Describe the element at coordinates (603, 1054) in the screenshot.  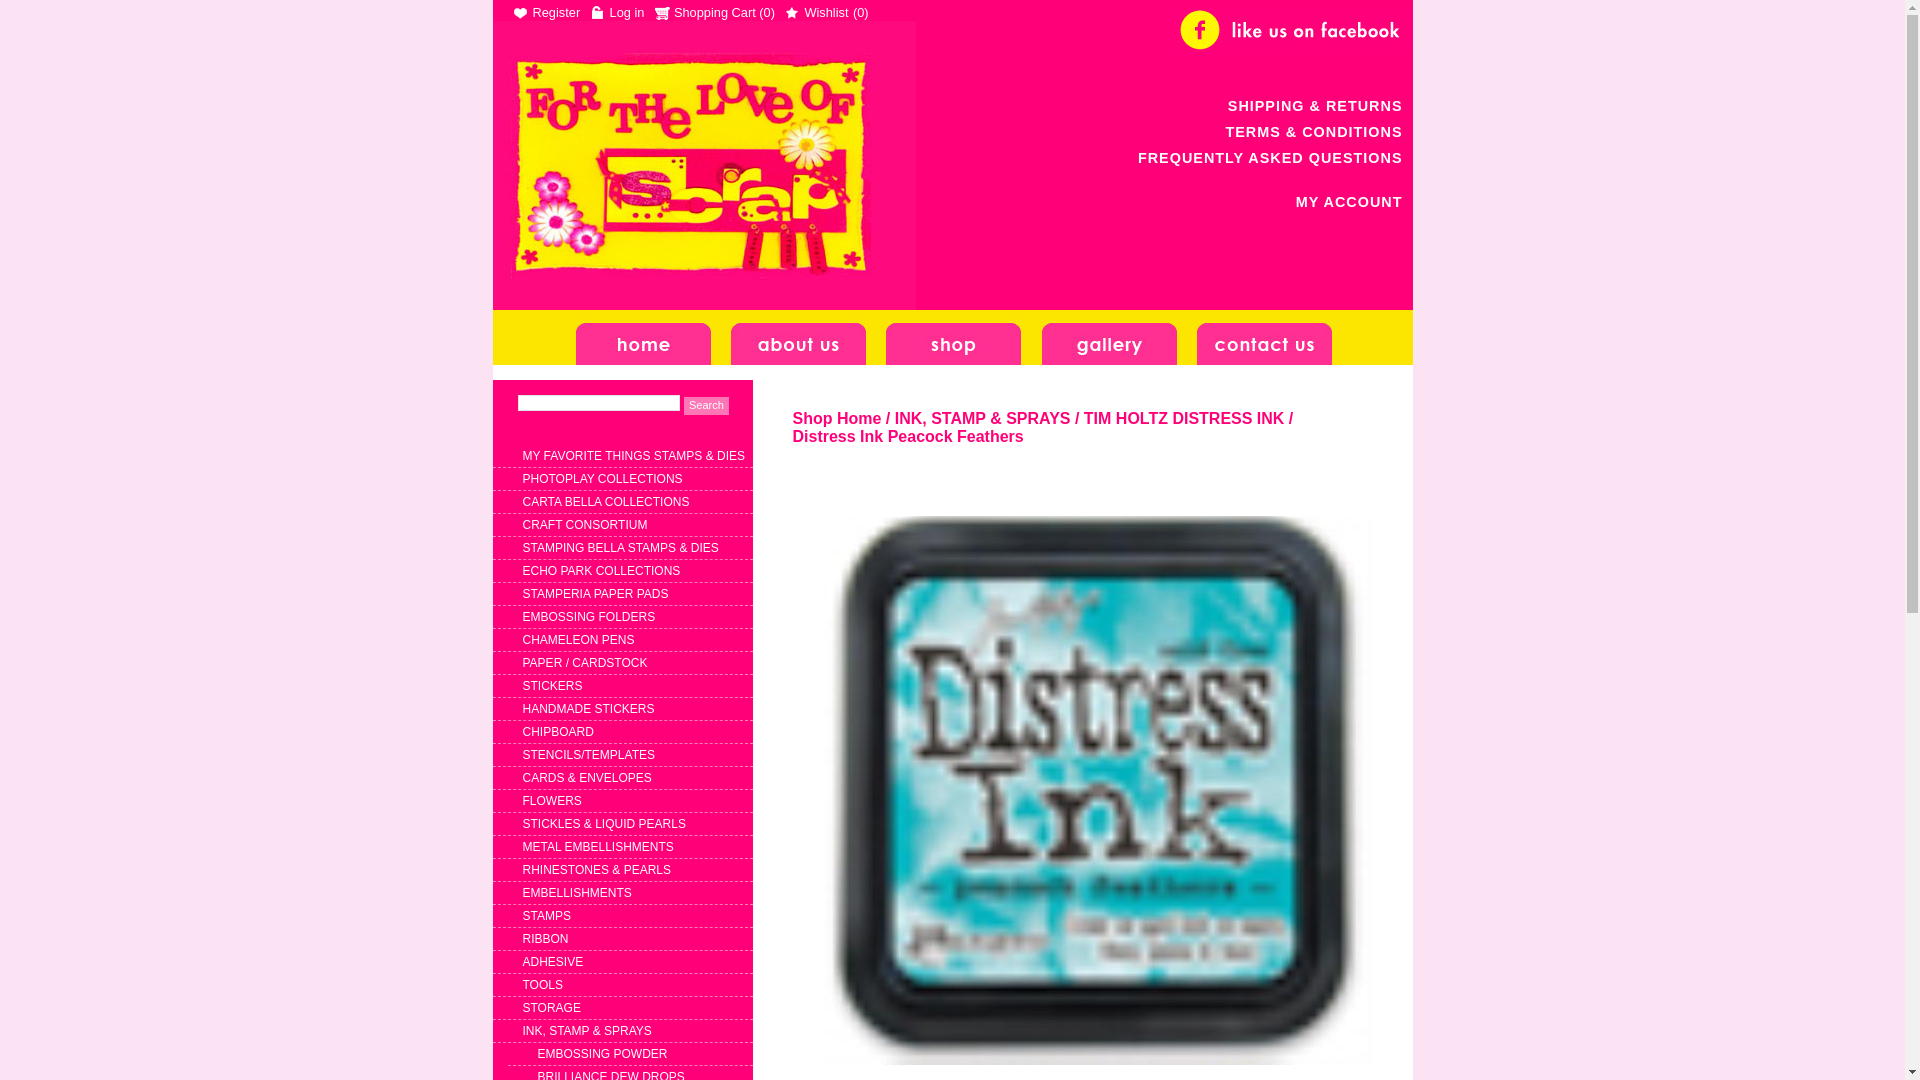
I see `EMBOSSING POWDER` at that location.